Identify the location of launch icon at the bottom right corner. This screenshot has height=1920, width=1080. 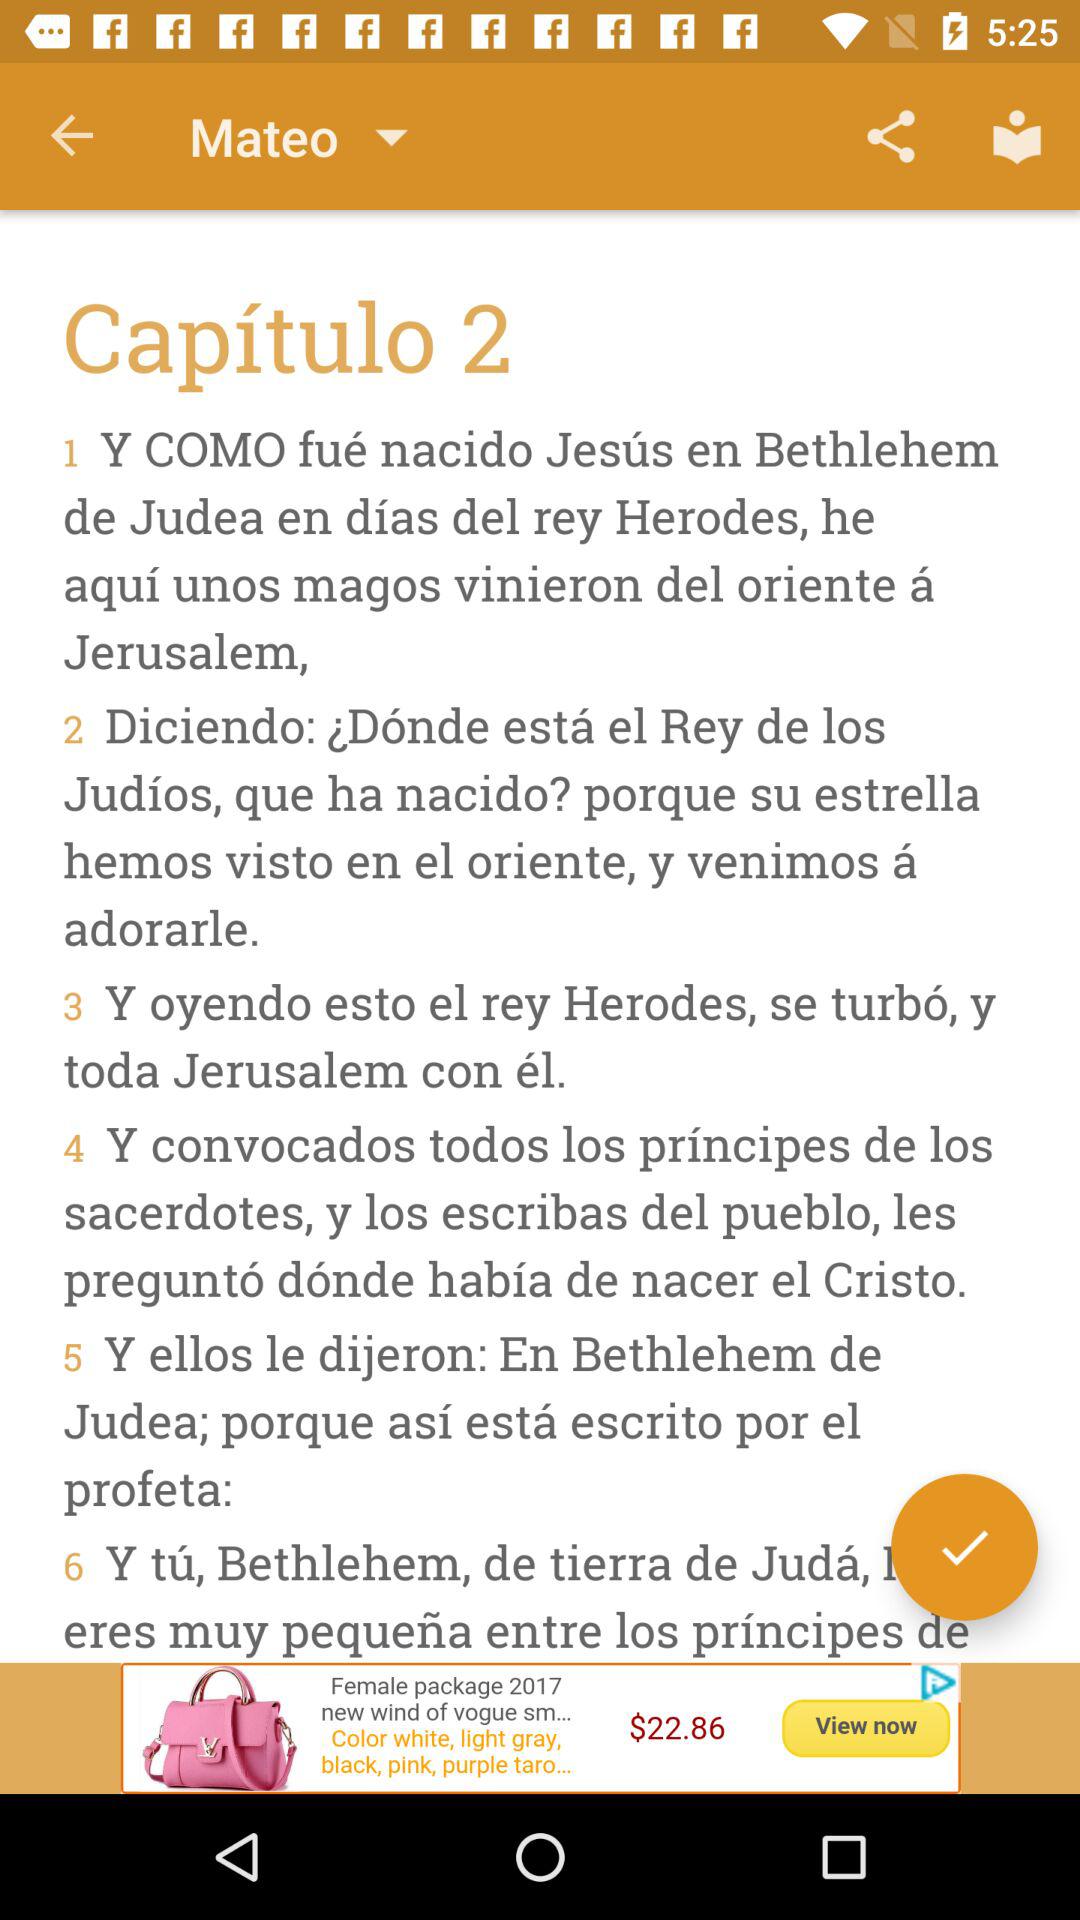
(964, 1546).